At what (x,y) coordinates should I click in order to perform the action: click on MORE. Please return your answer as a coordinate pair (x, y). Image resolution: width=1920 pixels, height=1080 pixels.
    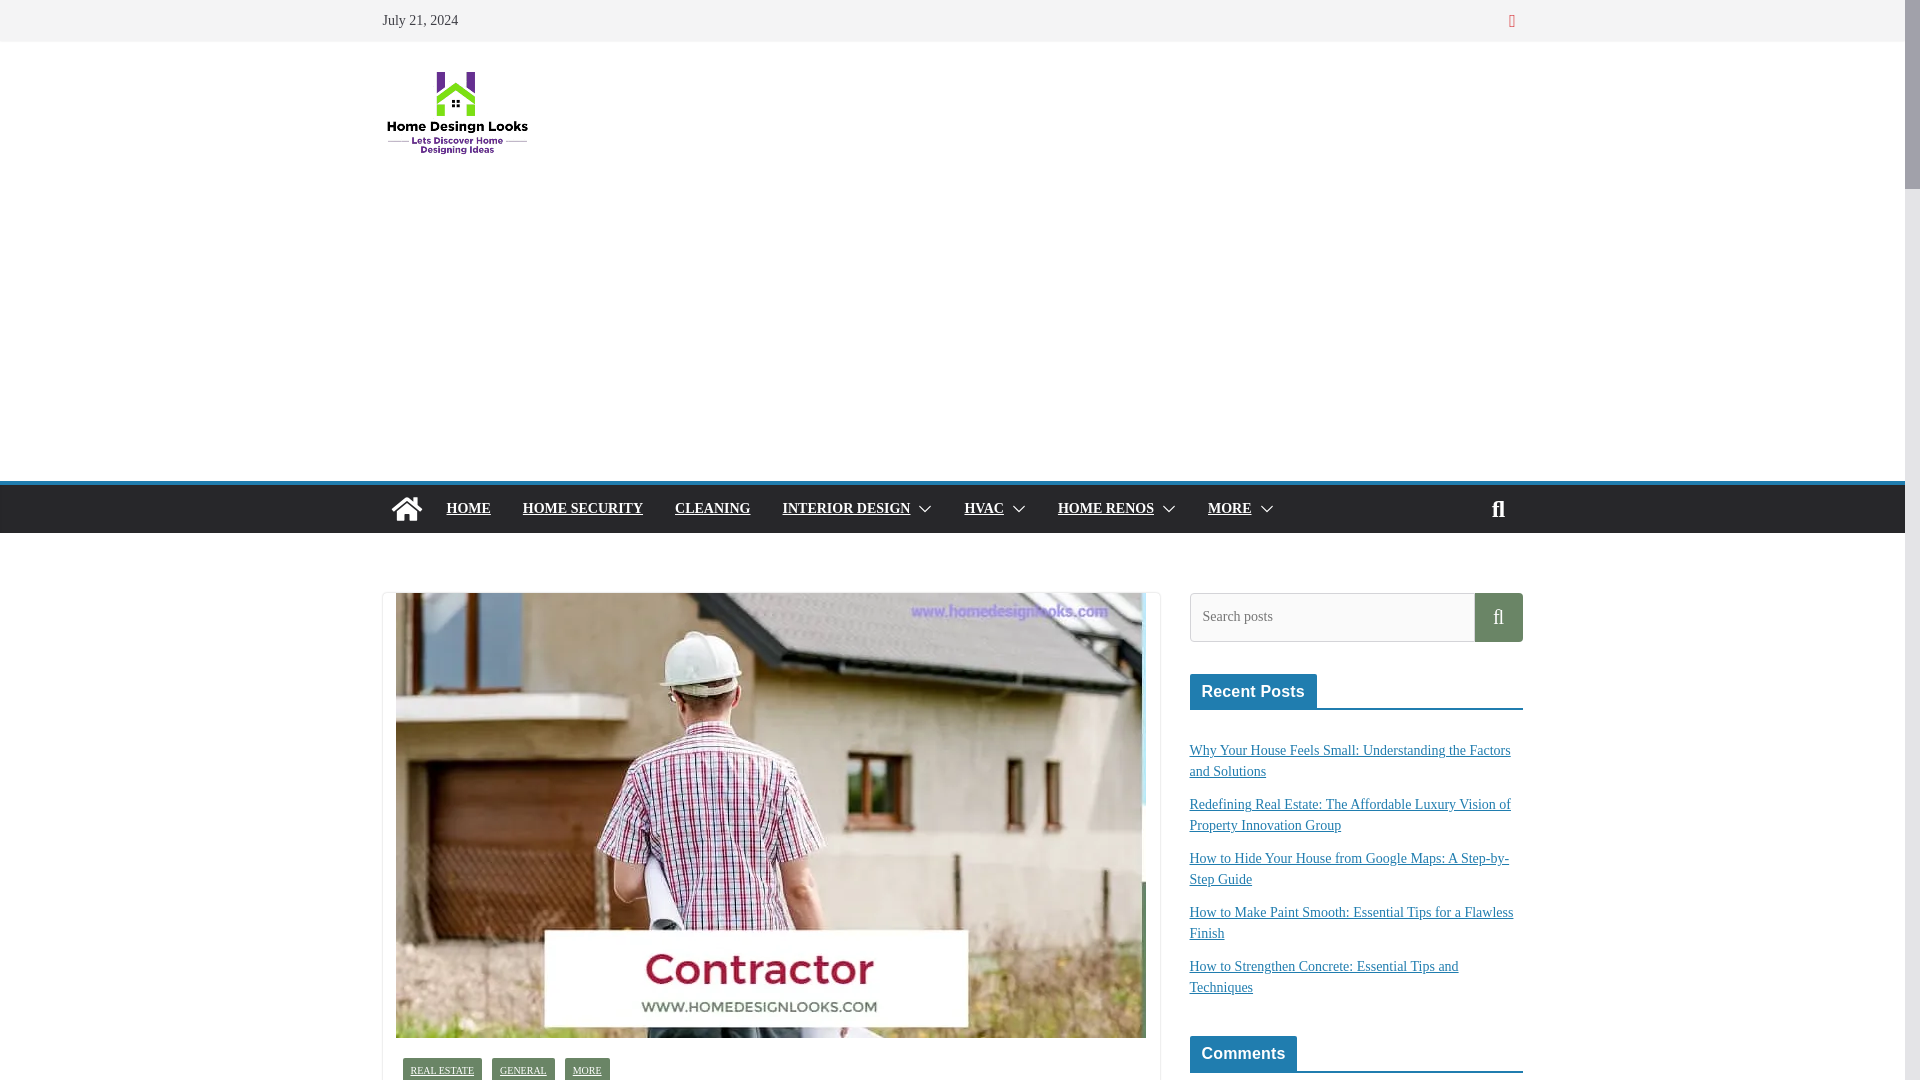
    Looking at the image, I should click on (587, 1069).